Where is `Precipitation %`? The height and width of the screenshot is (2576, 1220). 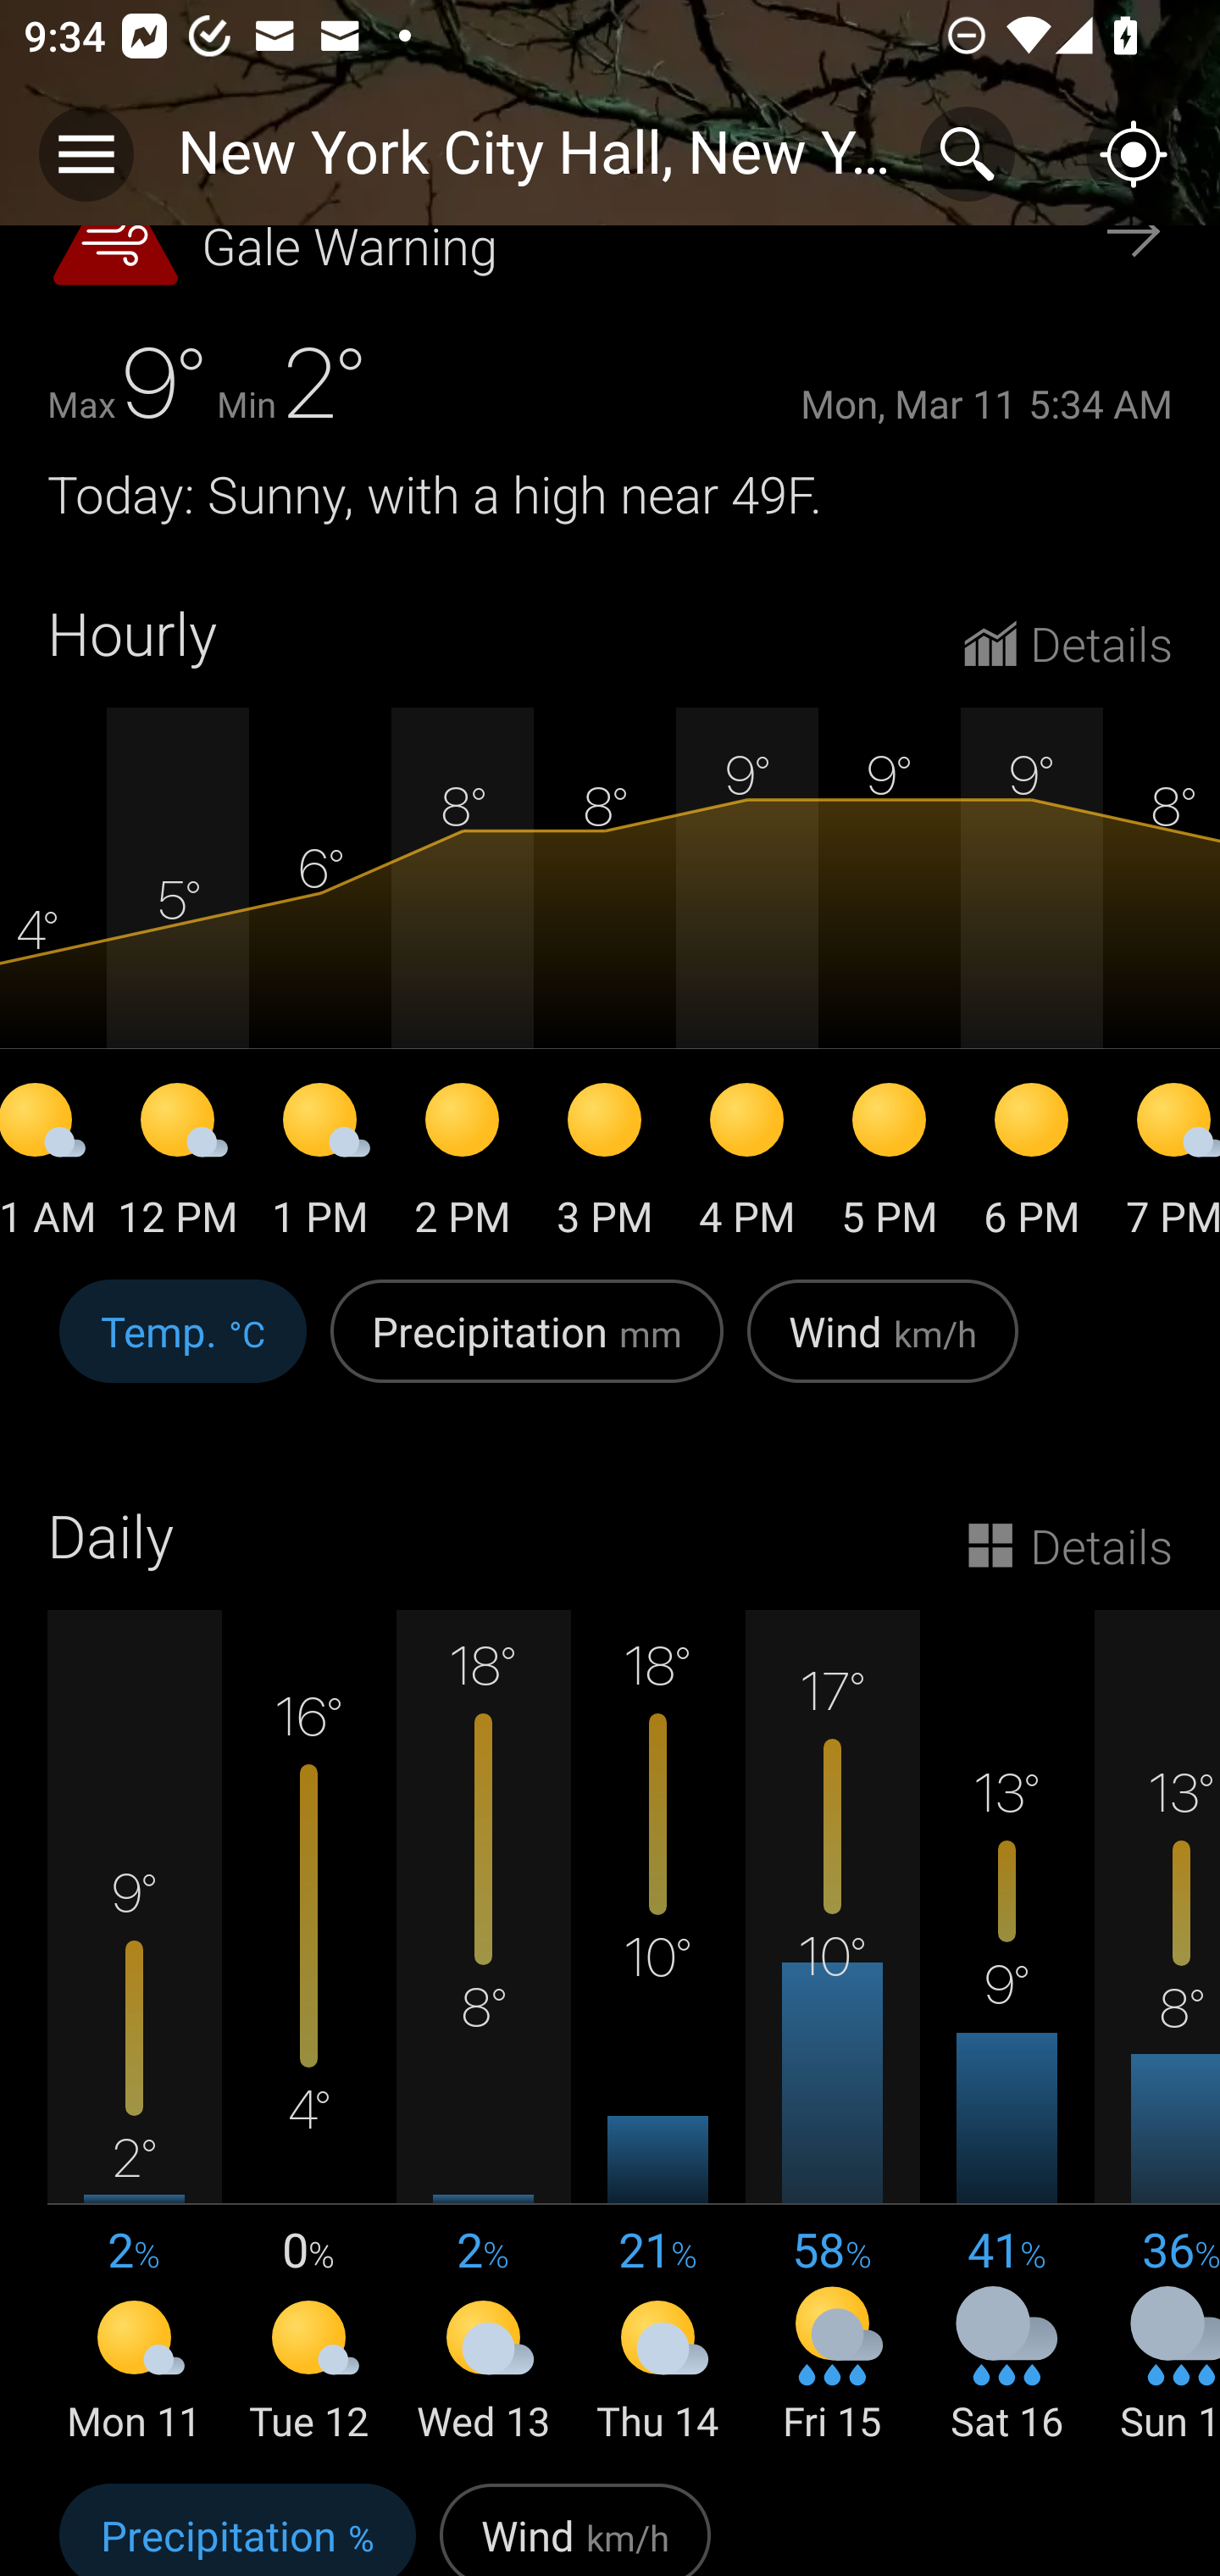
Precipitation % is located at coordinates (237, 2524).